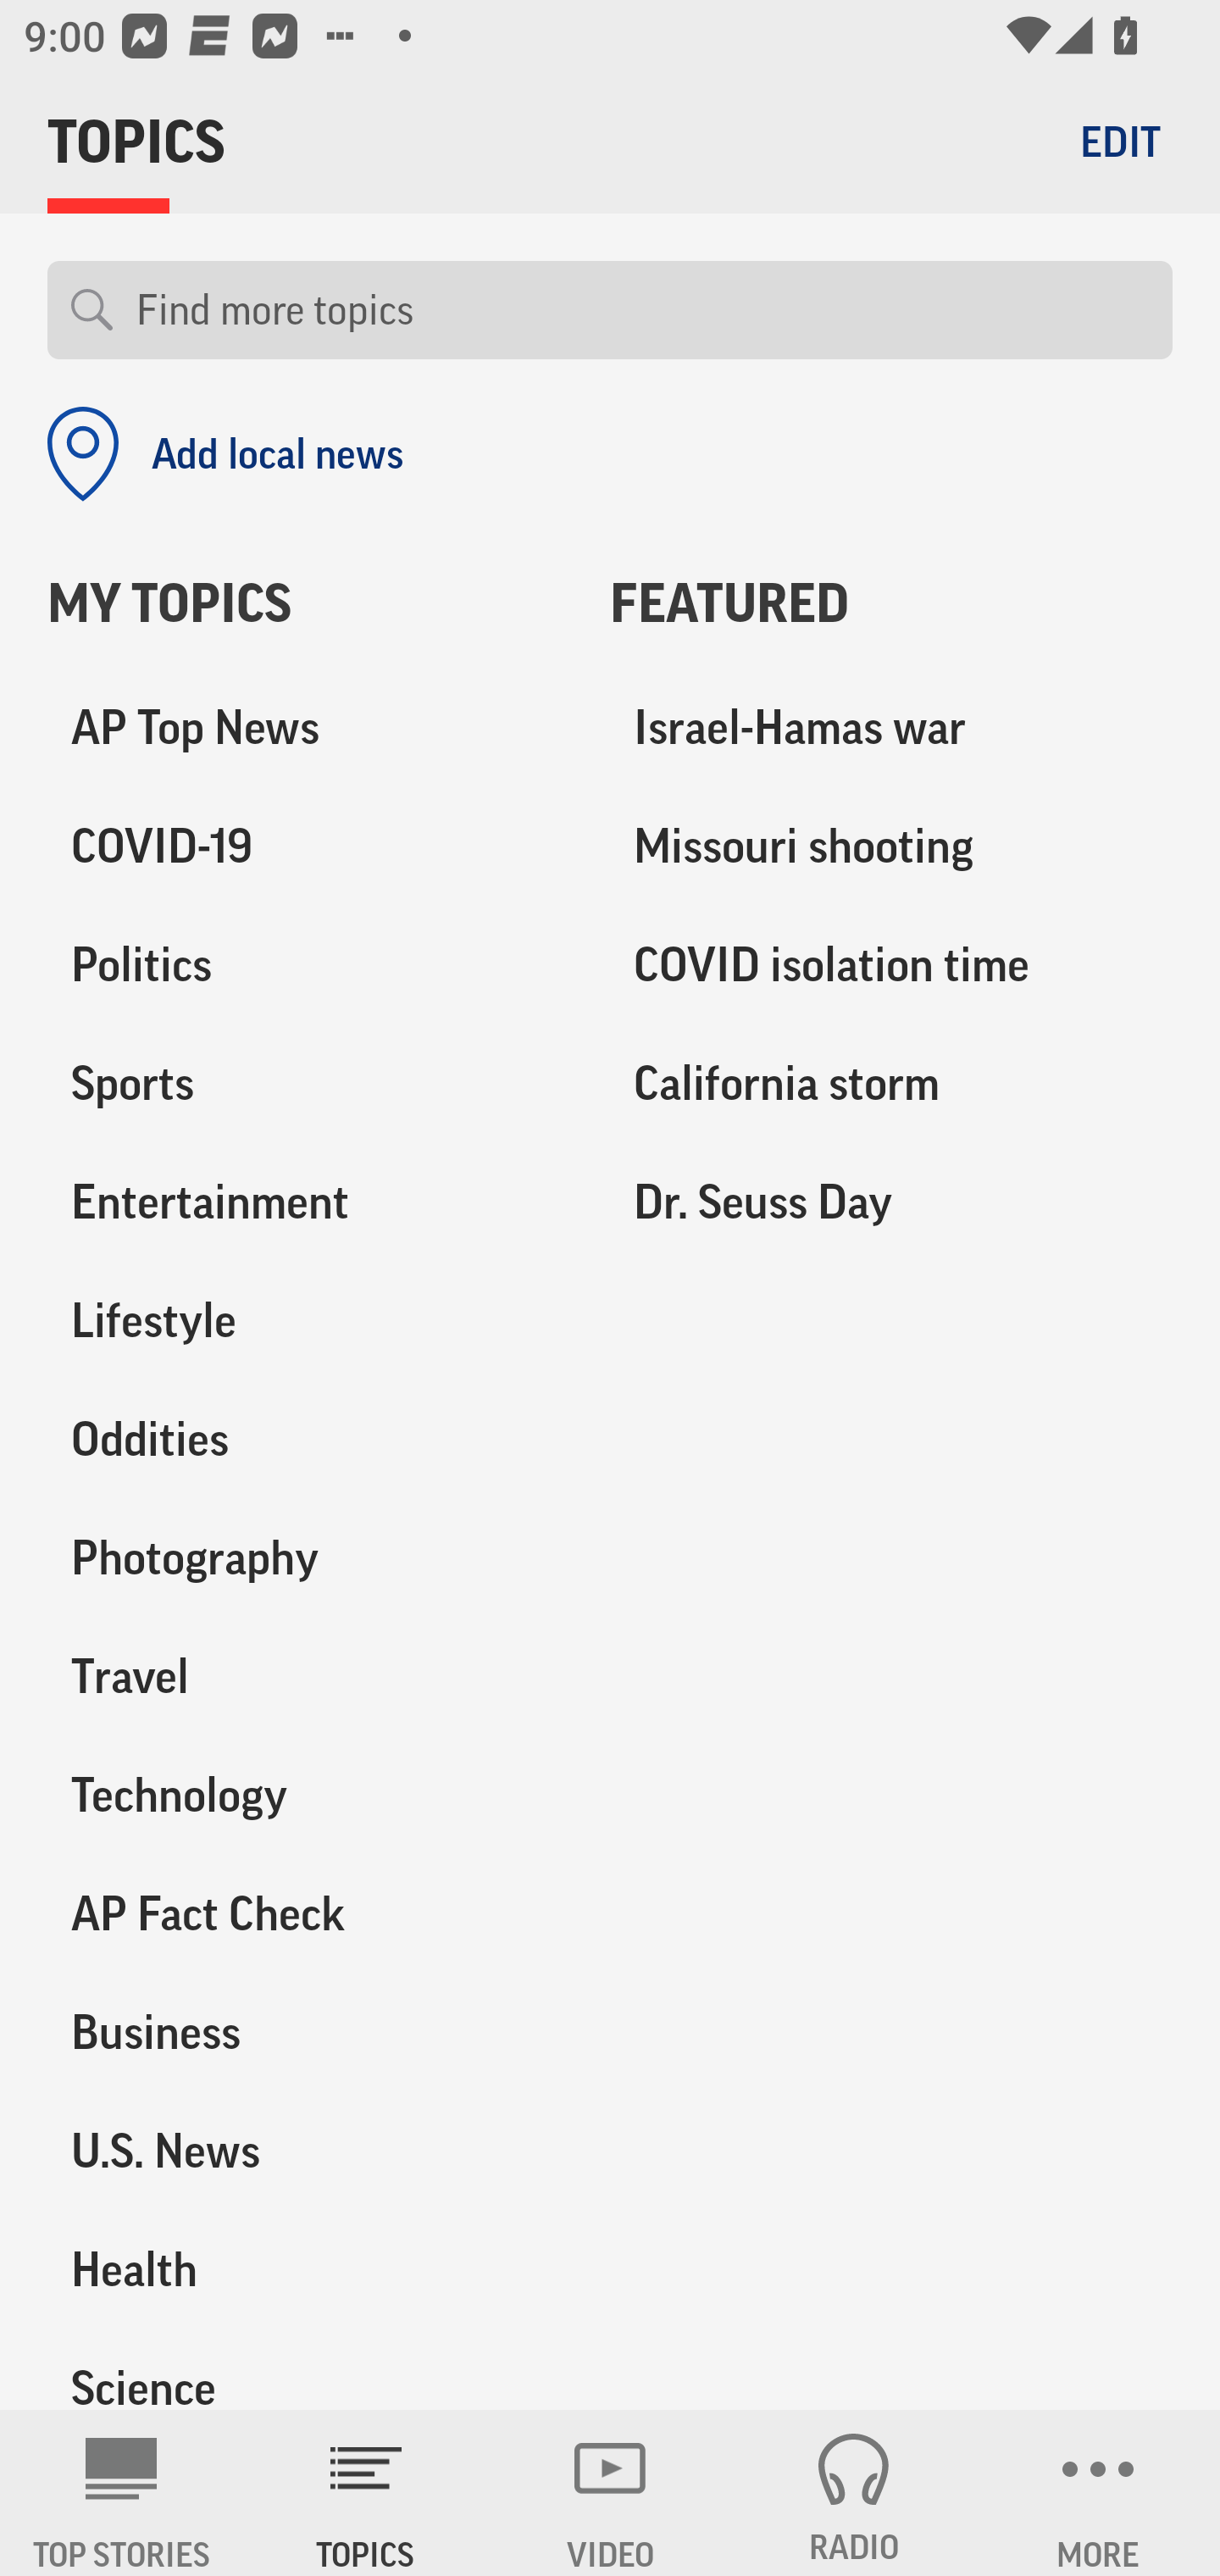  What do you see at coordinates (891, 1084) in the screenshot?
I see `California storm` at bounding box center [891, 1084].